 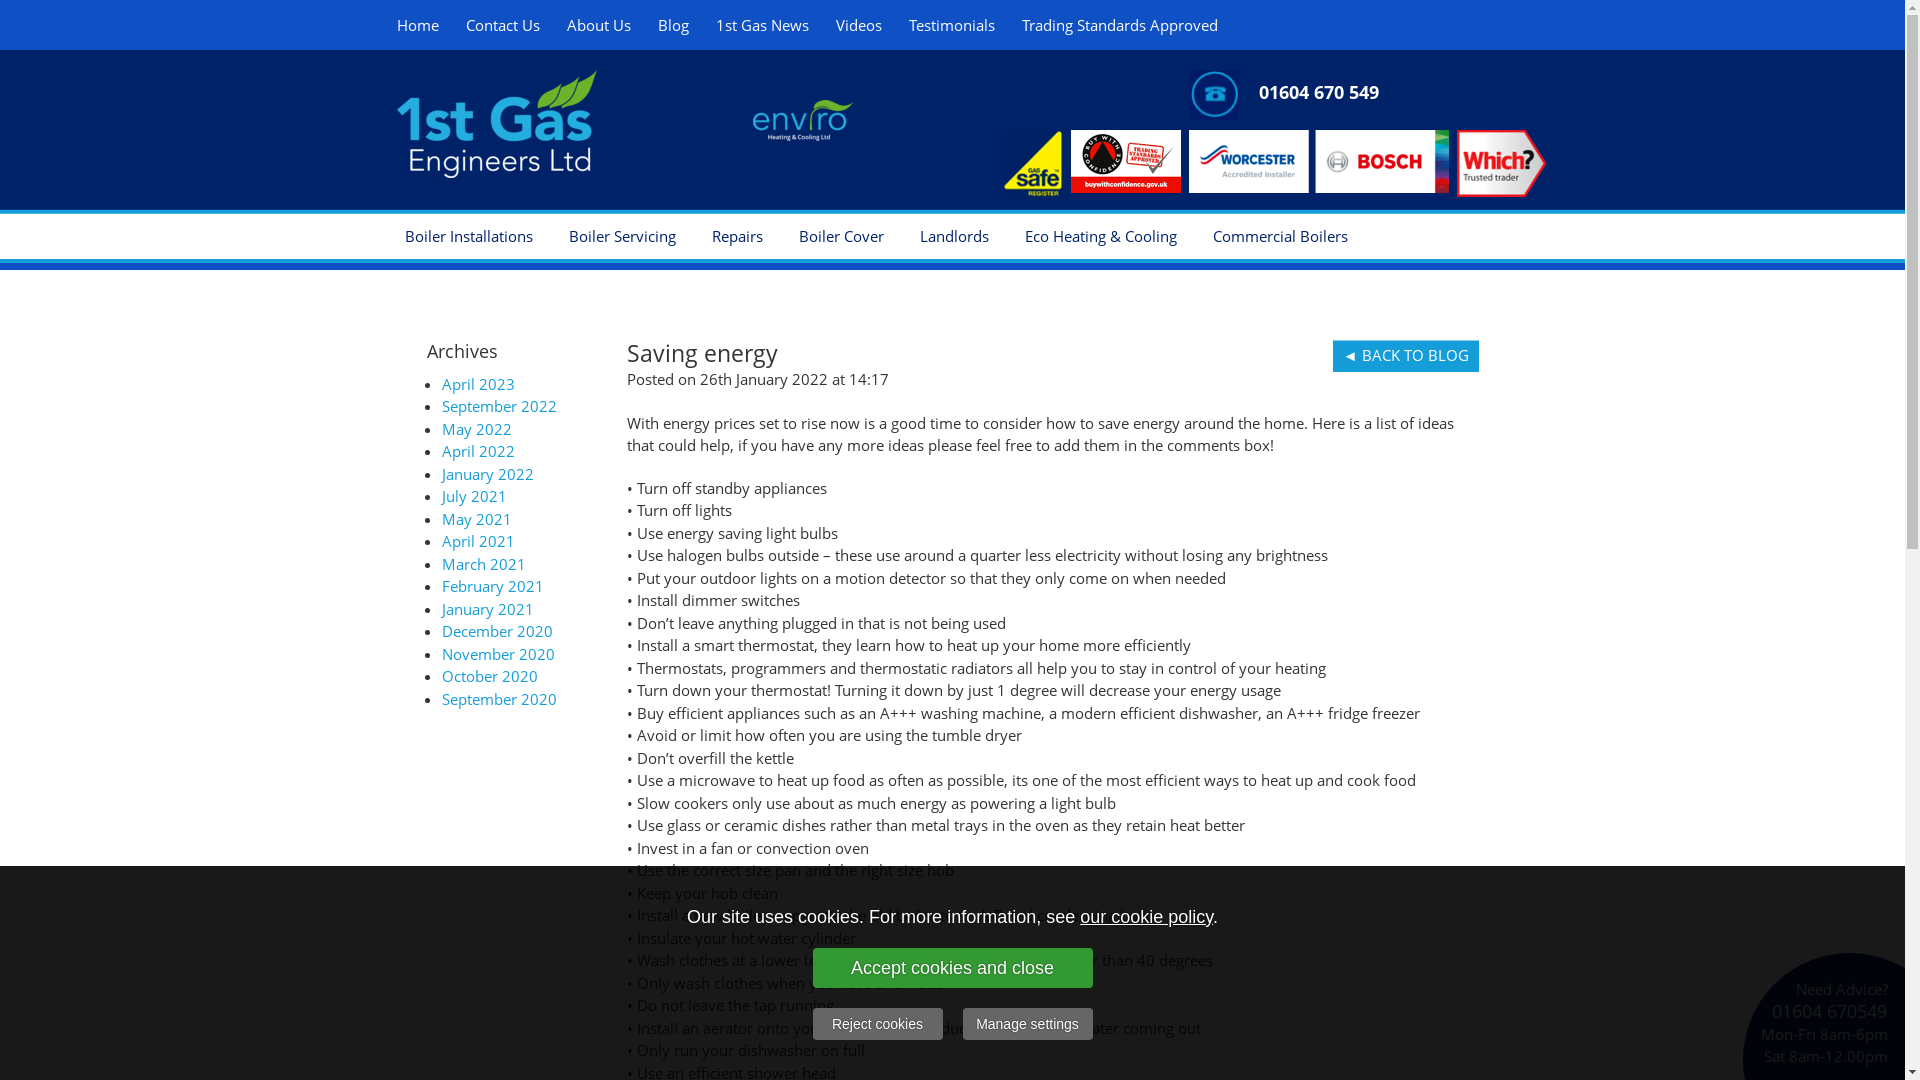 What do you see at coordinates (840, 236) in the screenshot?
I see `Boiler Cover` at bounding box center [840, 236].